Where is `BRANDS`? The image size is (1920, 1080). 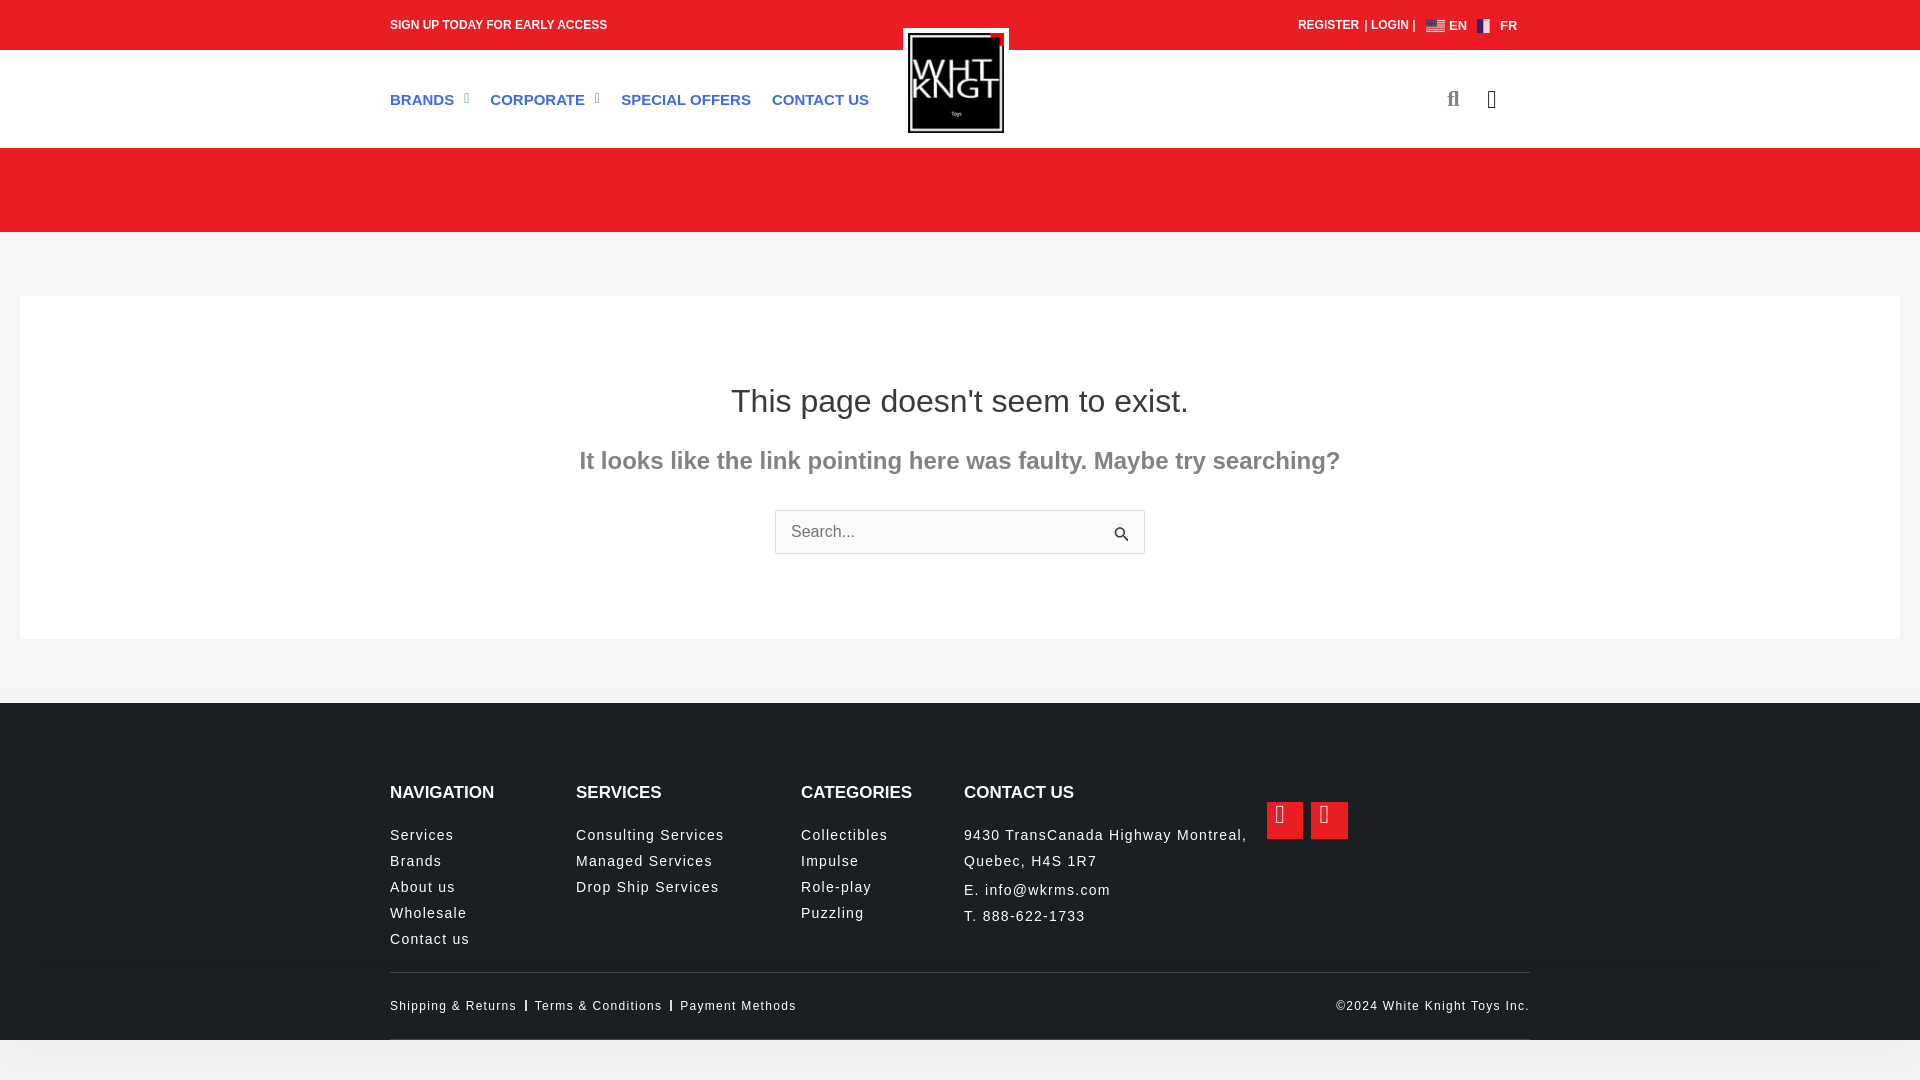 BRANDS is located at coordinates (428, 98).